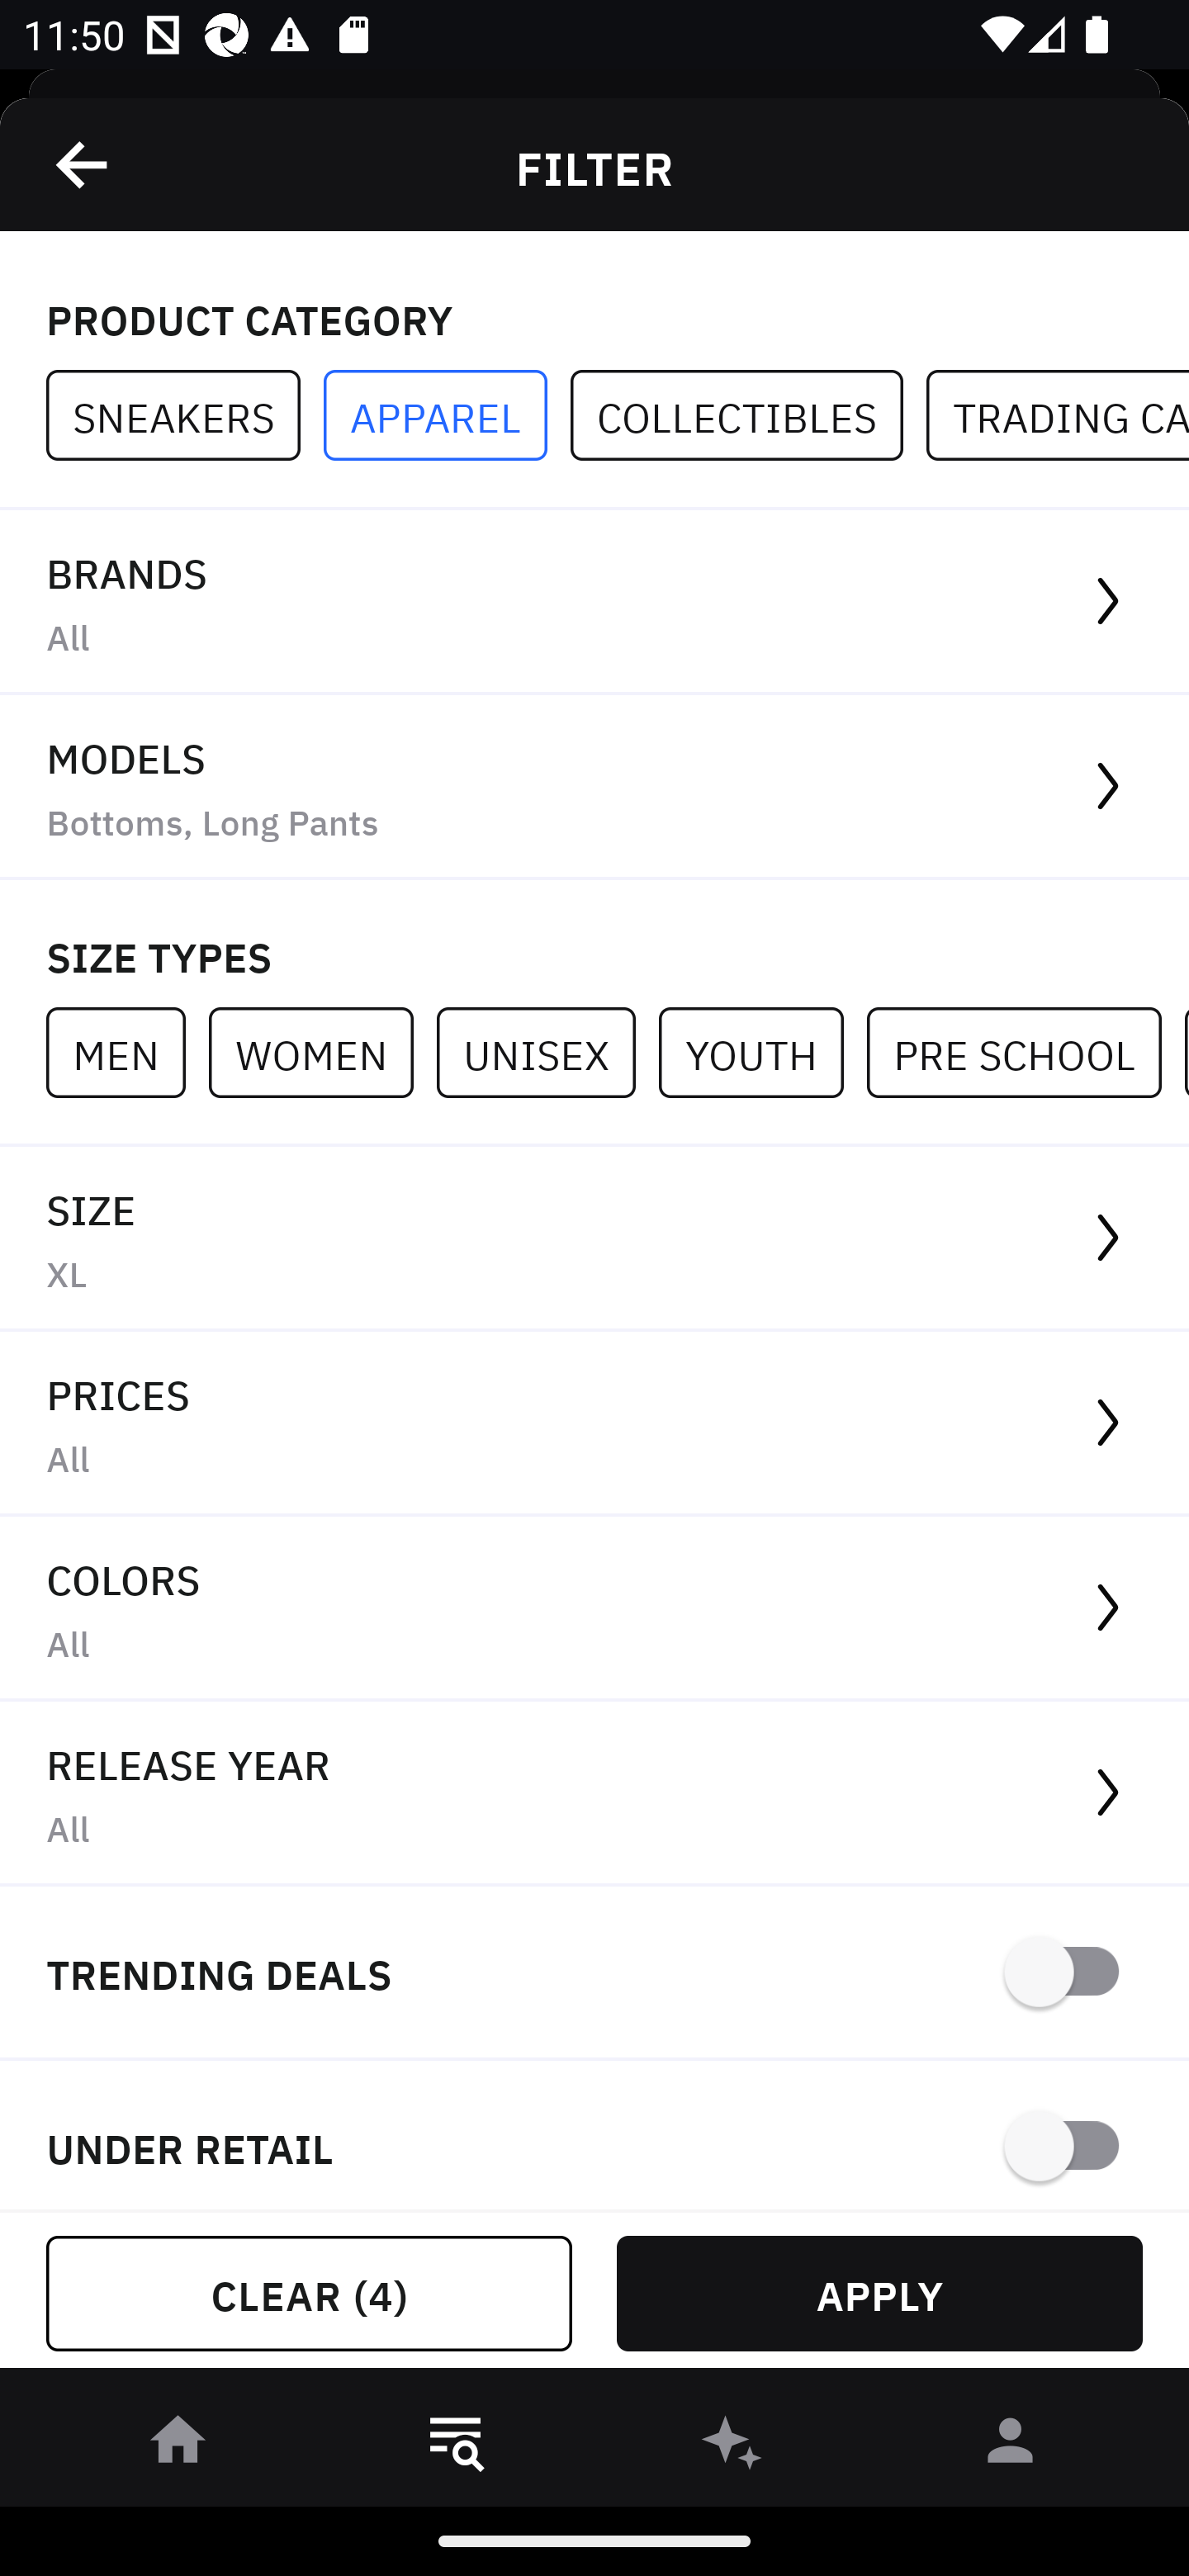 This screenshot has height=2576, width=1189. I want to click on WOMEN, so click(322, 1052).